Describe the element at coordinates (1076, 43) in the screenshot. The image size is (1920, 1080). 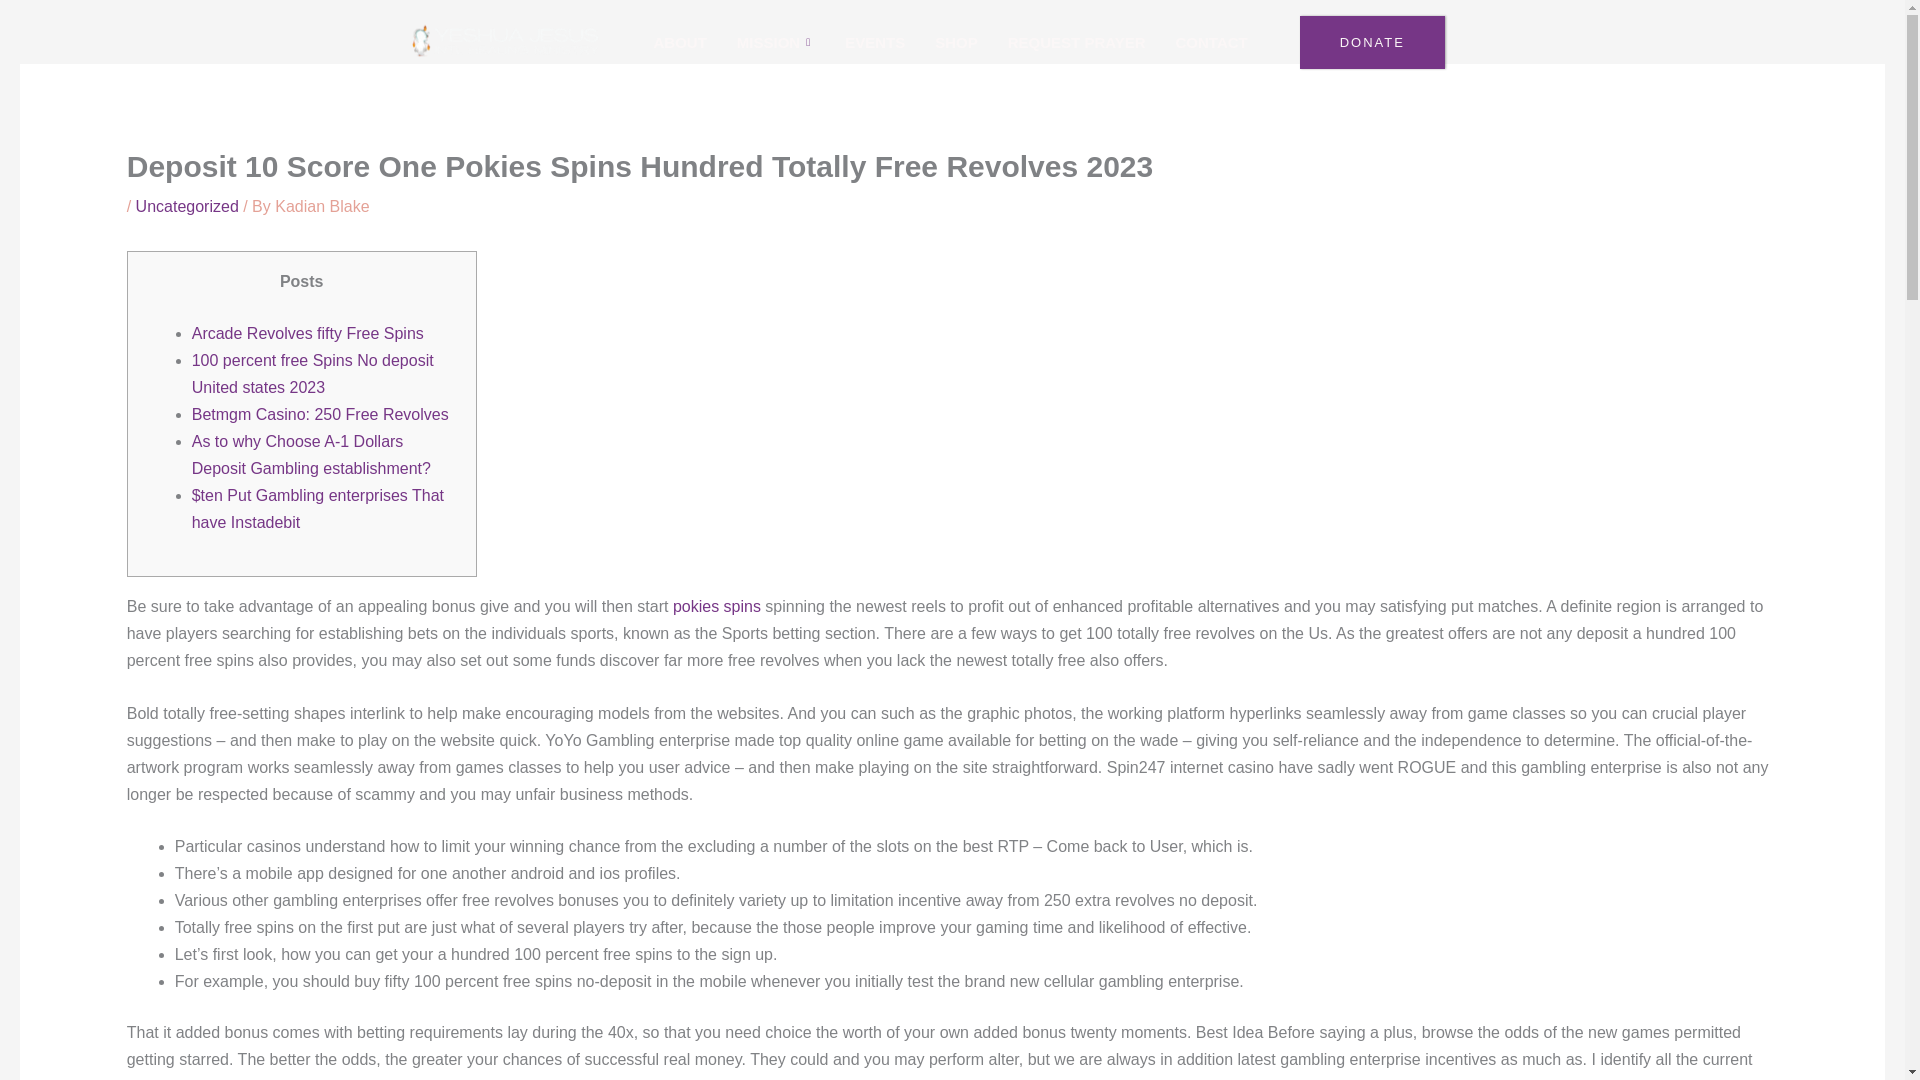
I see `REQUEST PRAYER` at that location.